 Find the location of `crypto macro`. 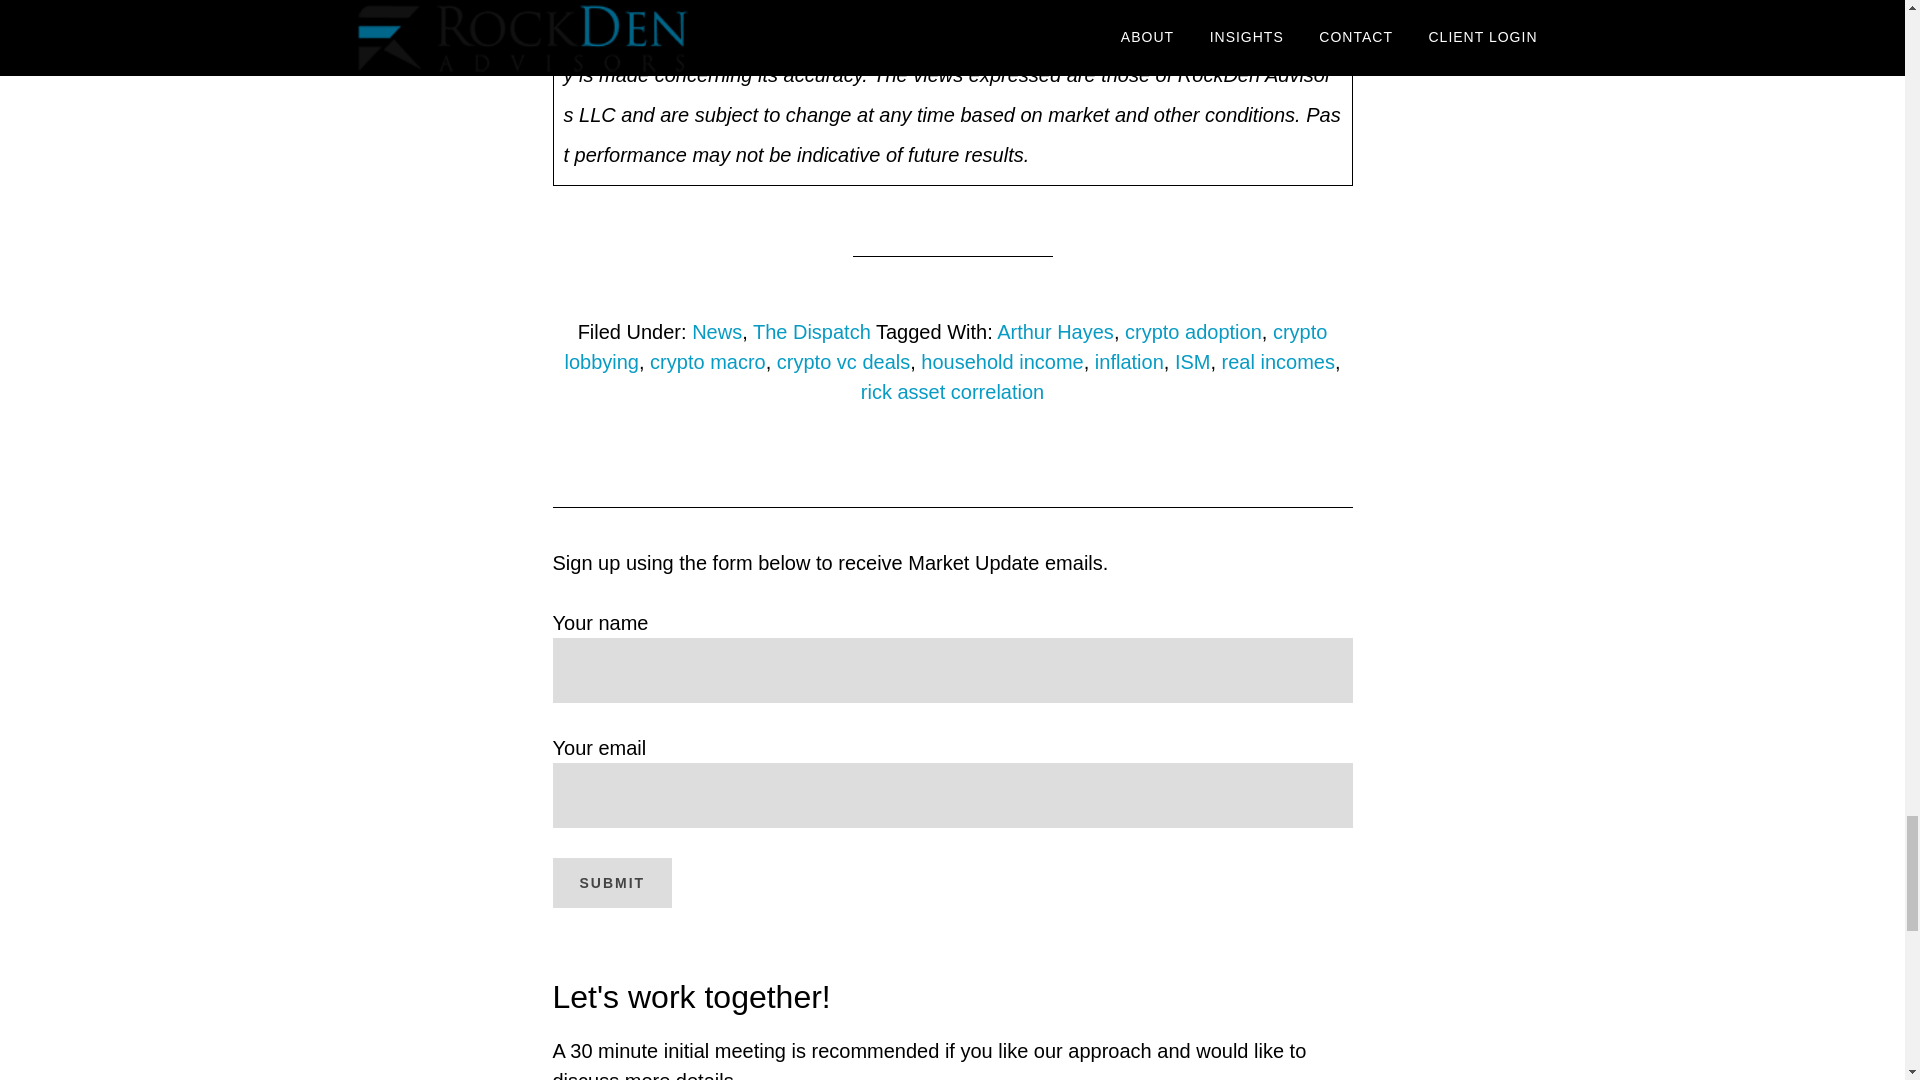

crypto macro is located at coordinates (708, 360).